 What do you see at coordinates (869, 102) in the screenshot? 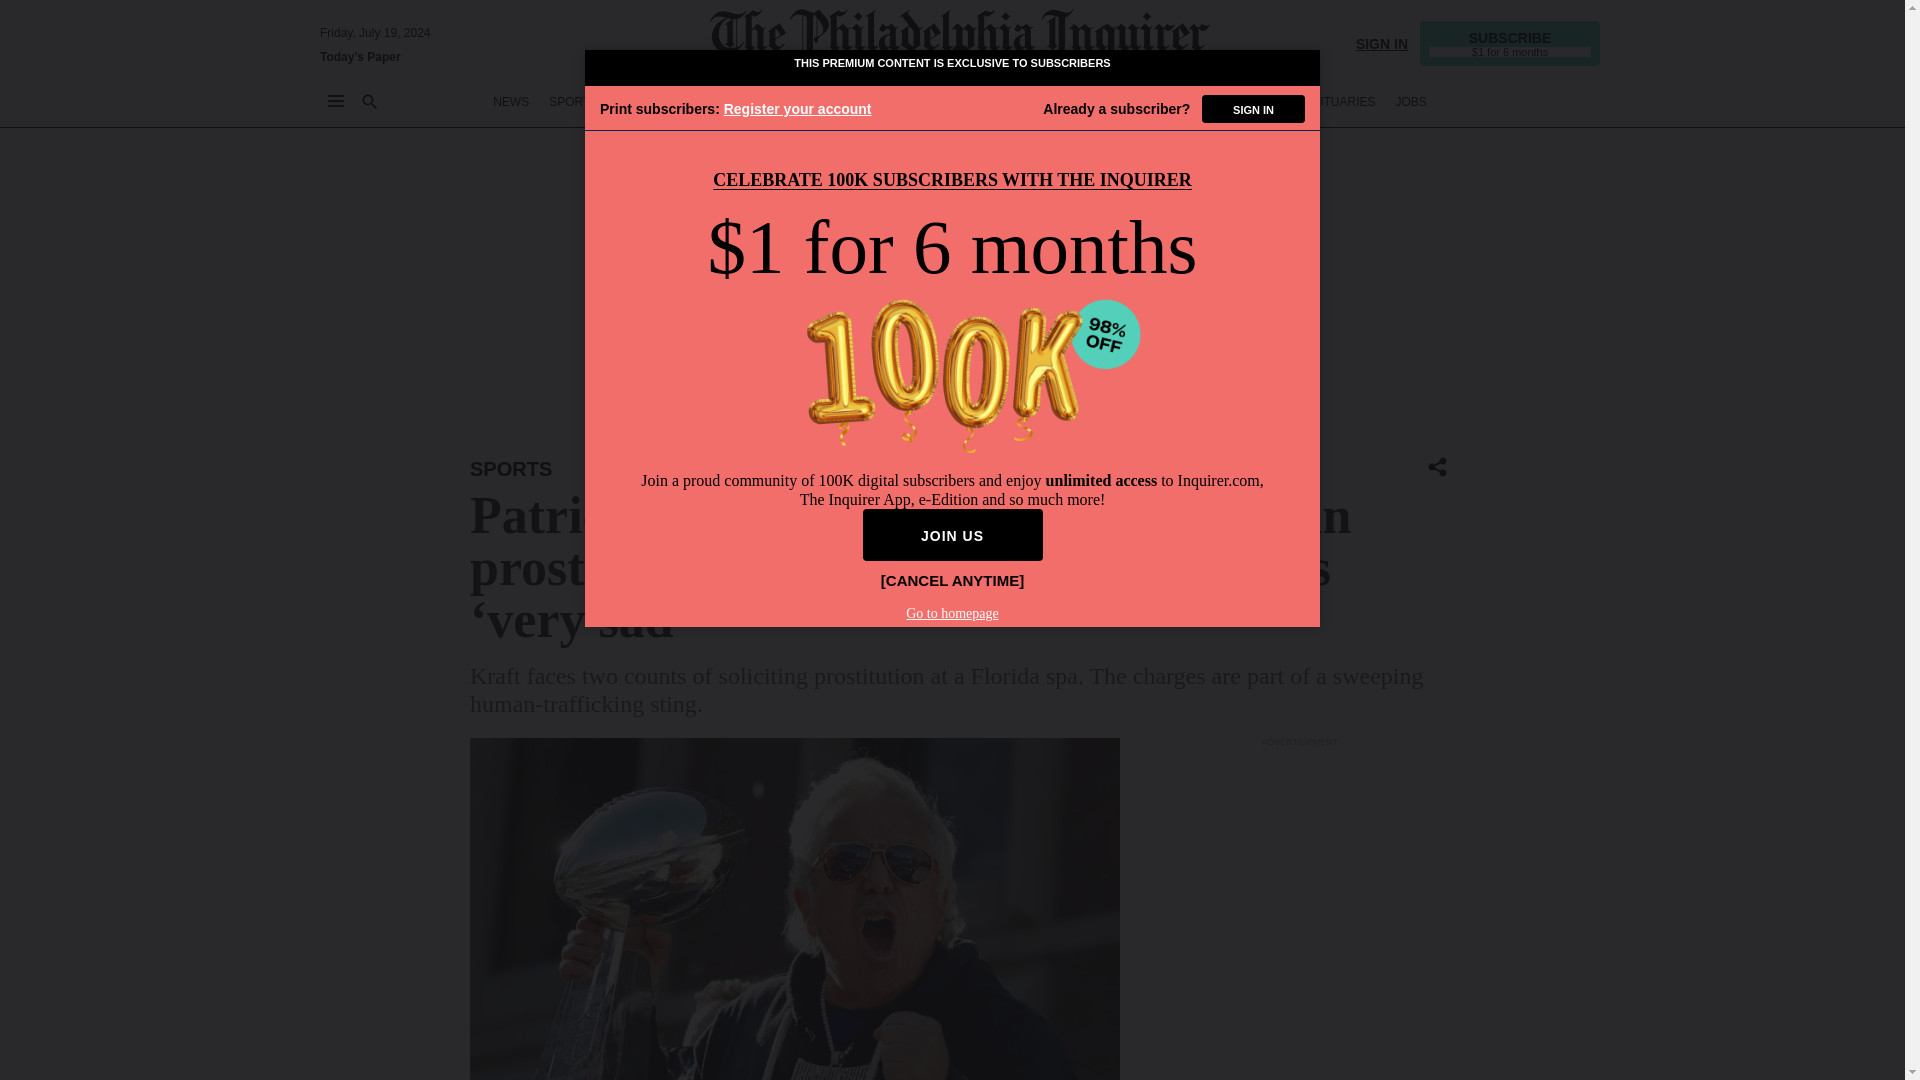
I see `POLITICS` at bounding box center [869, 102].